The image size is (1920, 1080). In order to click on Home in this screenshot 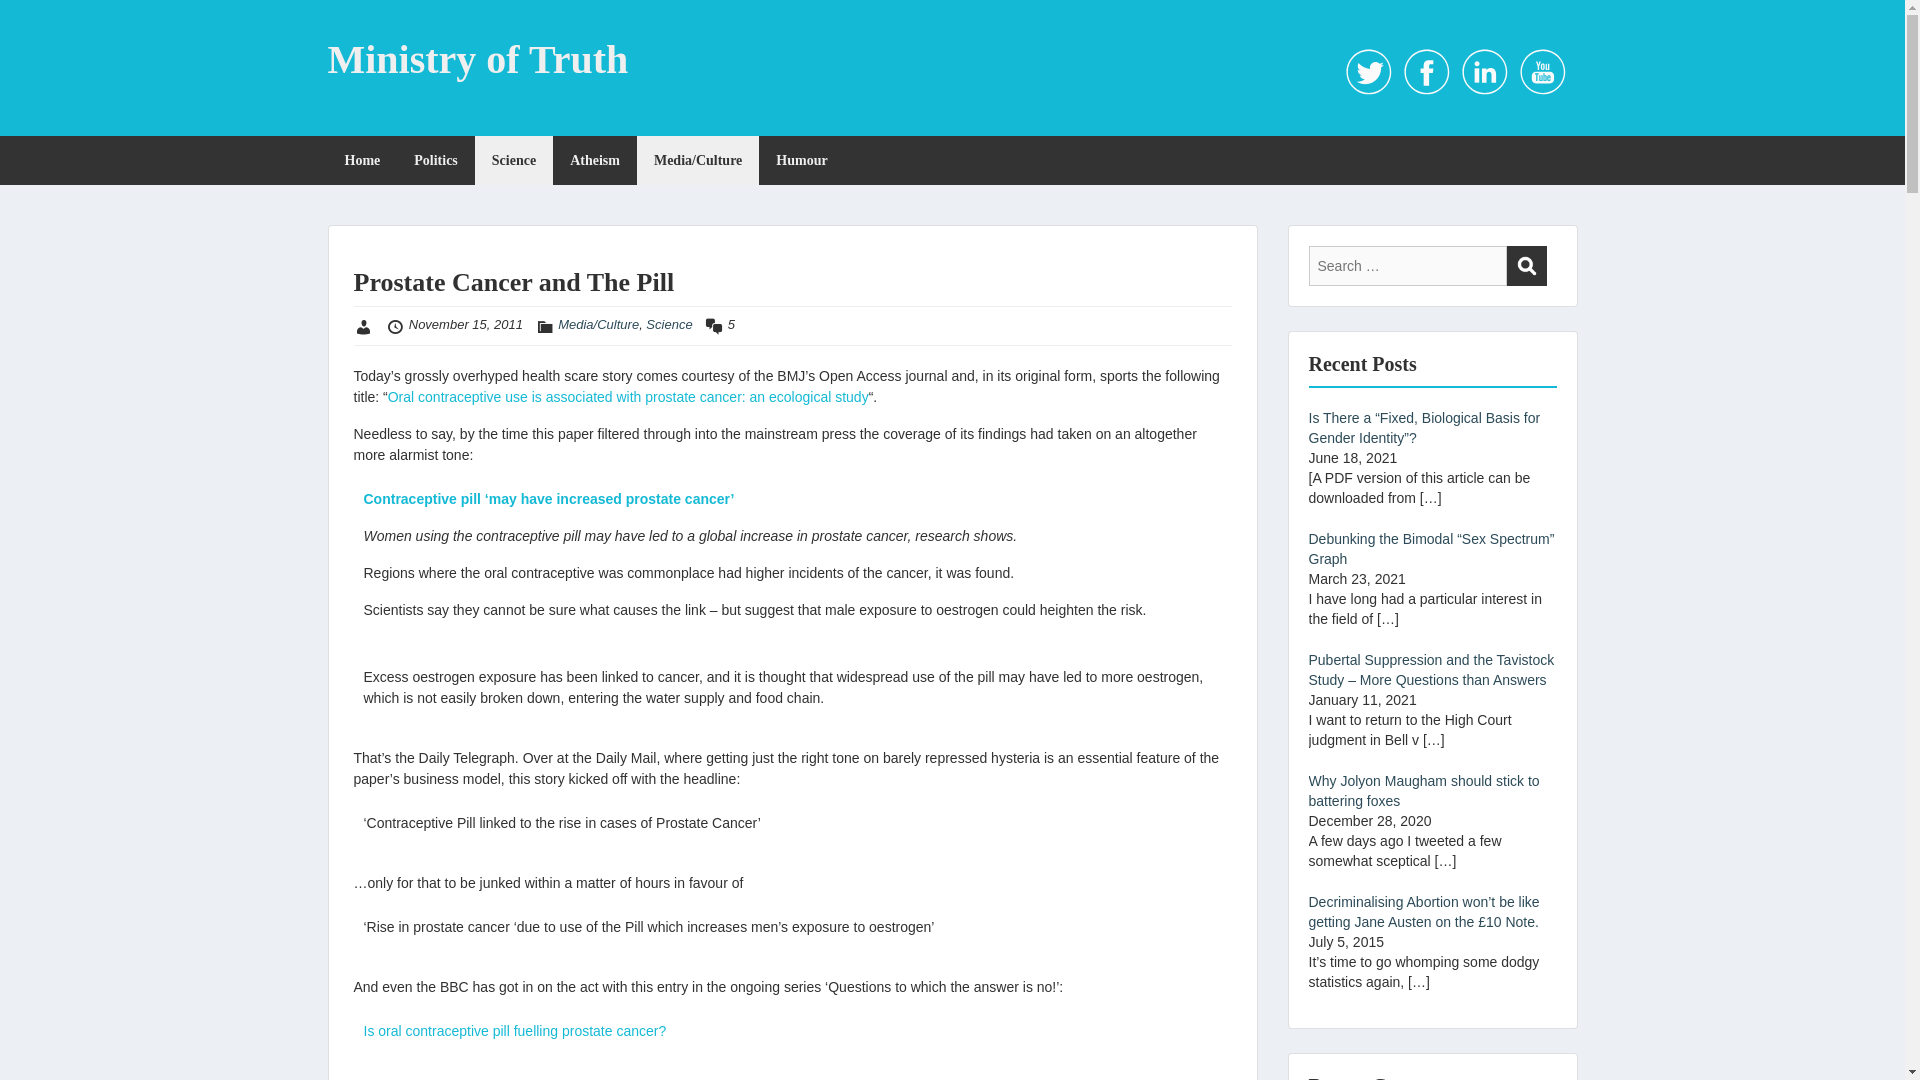, I will do `click(362, 160)`.